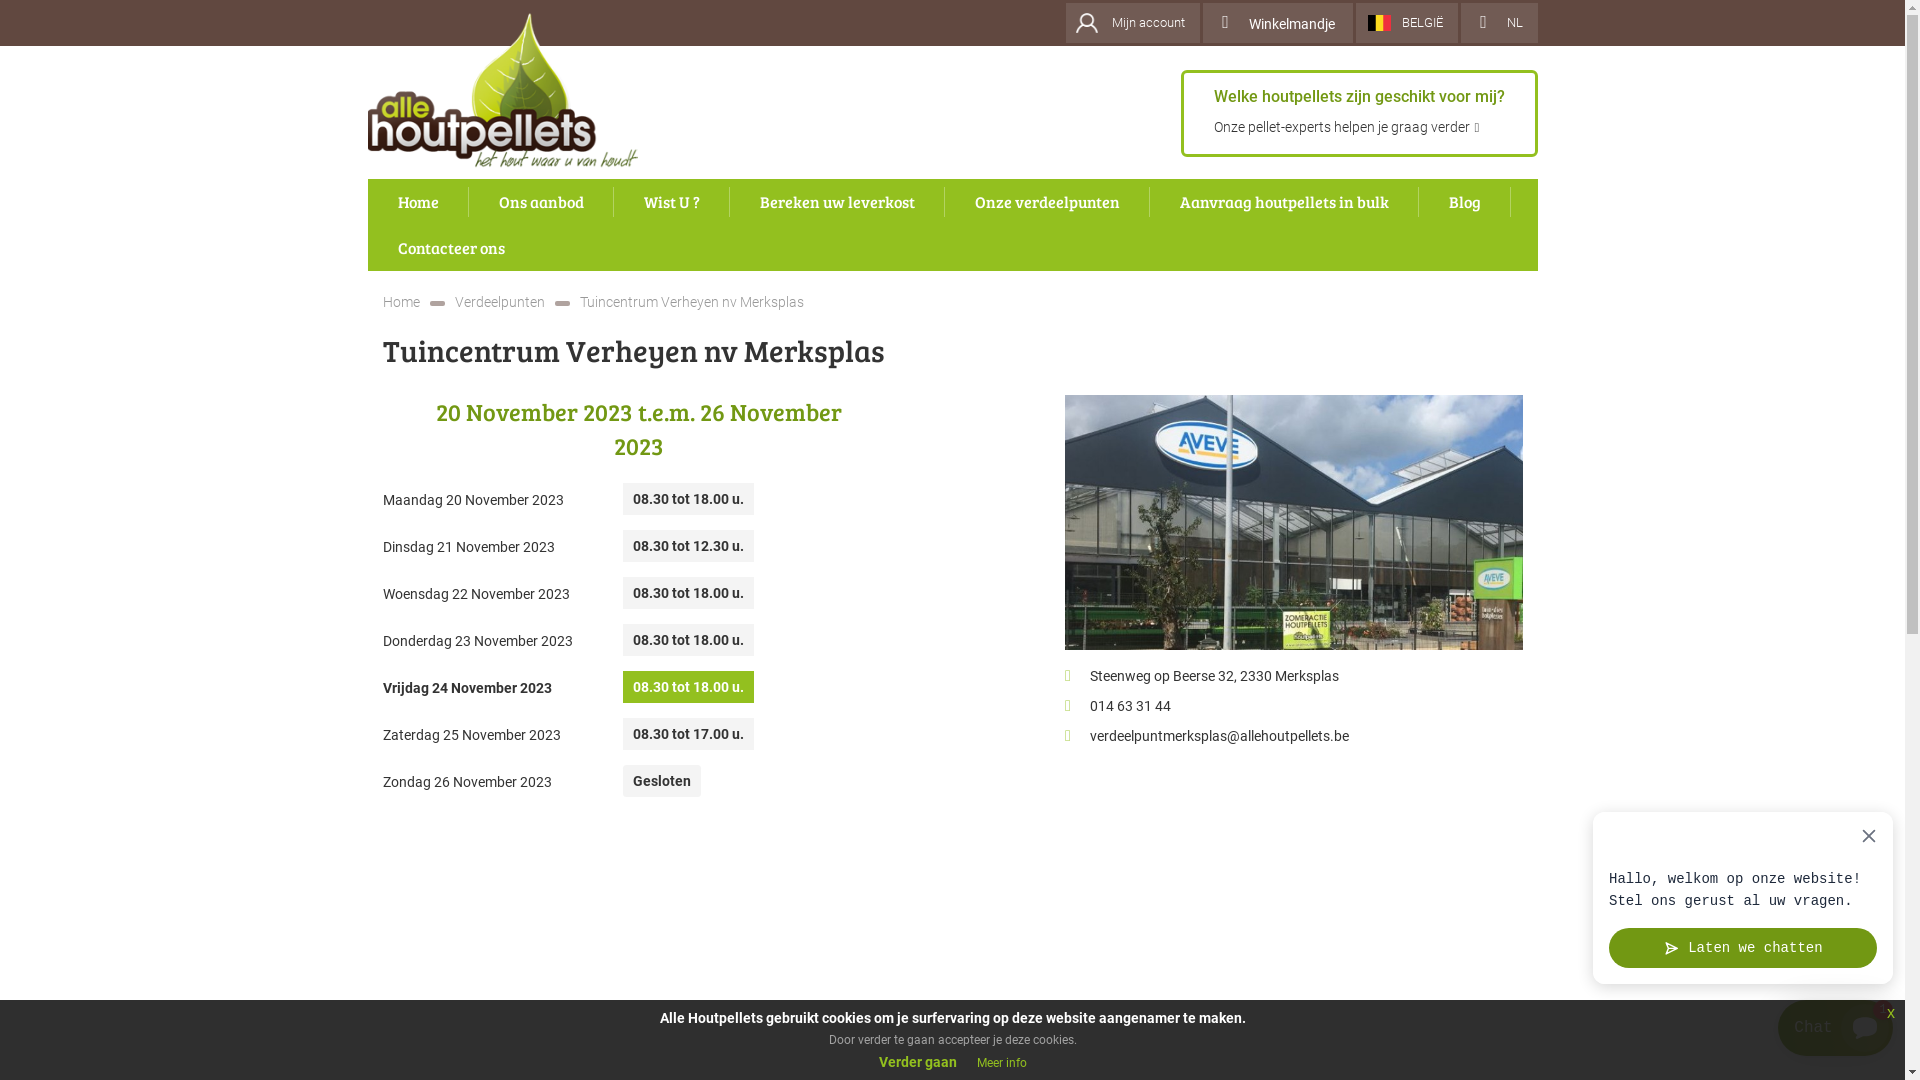  What do you see at coordinates (1464, 202) in the screenshot?
I see `Blog` at bounding box center [1464, 202].